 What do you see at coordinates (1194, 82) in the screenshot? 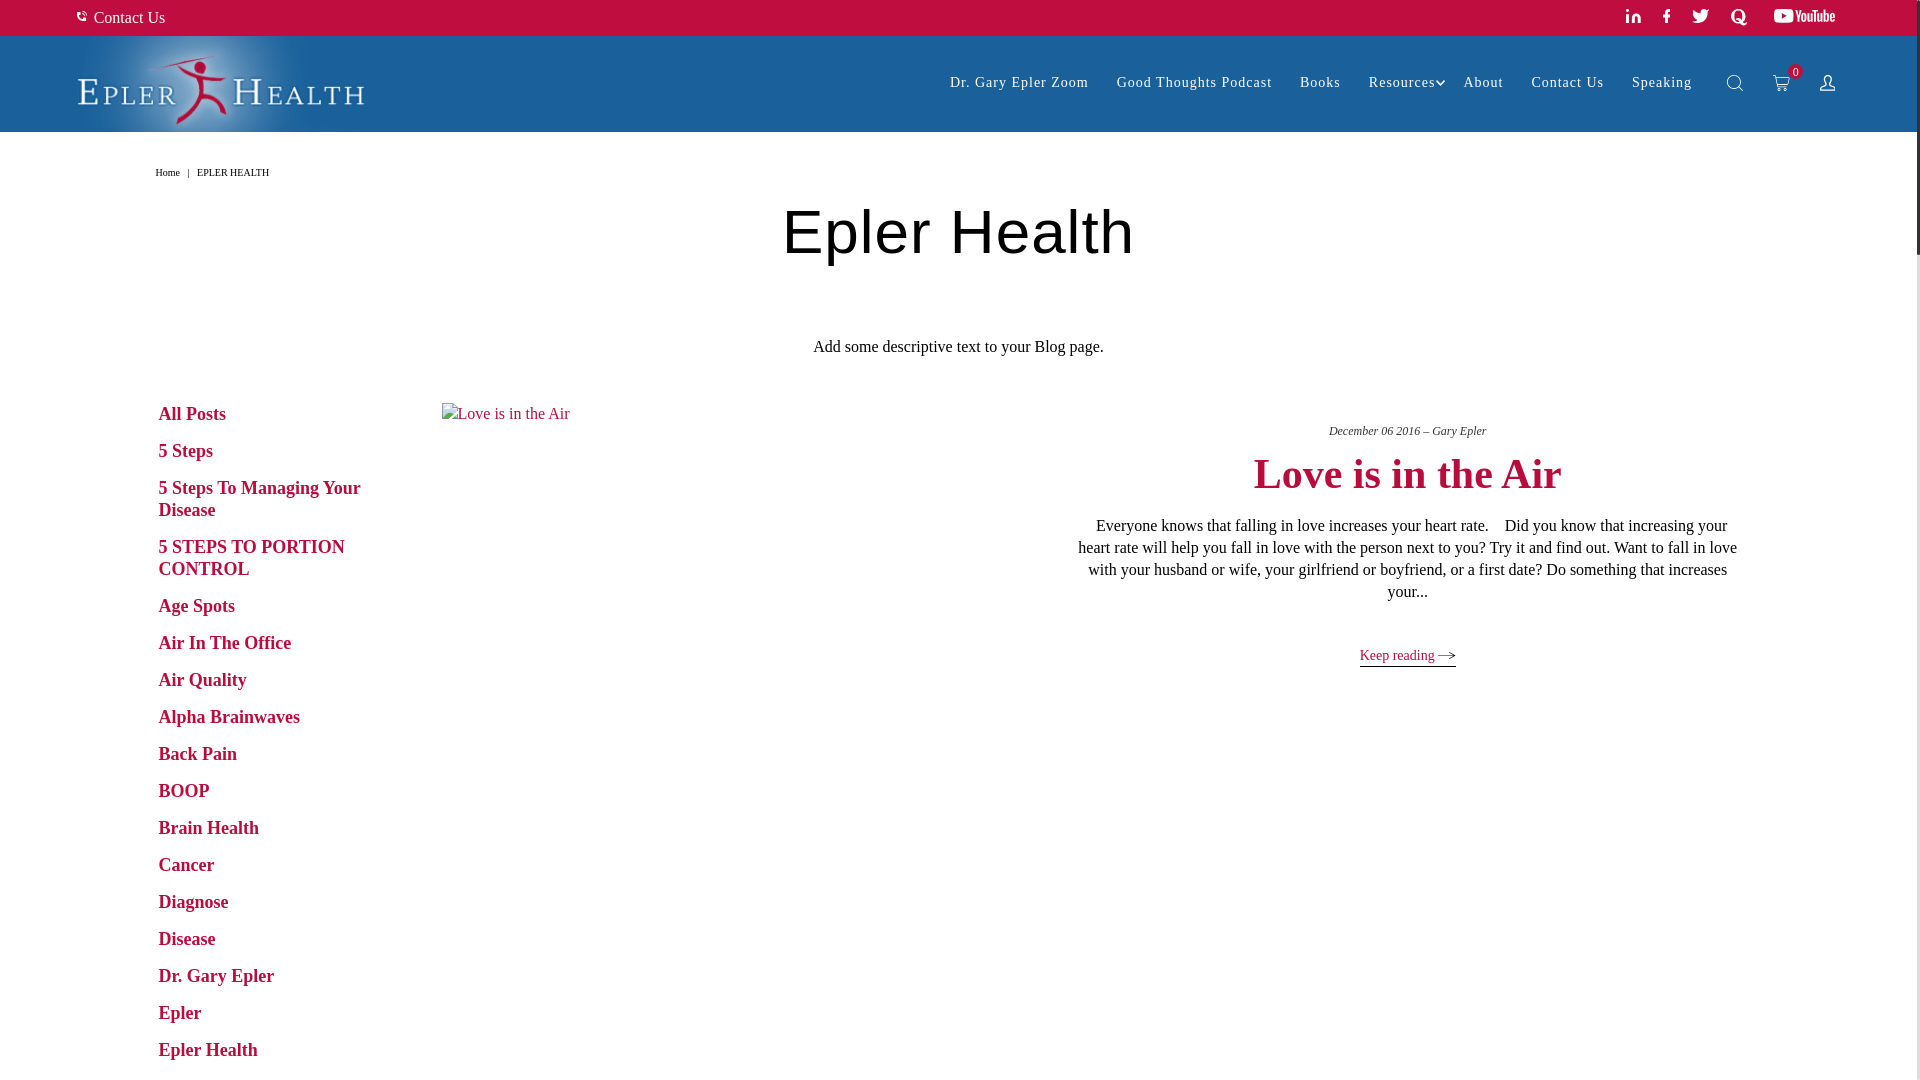
I see `Good Thoughts Podcast` at bounding box center [1194, 82].